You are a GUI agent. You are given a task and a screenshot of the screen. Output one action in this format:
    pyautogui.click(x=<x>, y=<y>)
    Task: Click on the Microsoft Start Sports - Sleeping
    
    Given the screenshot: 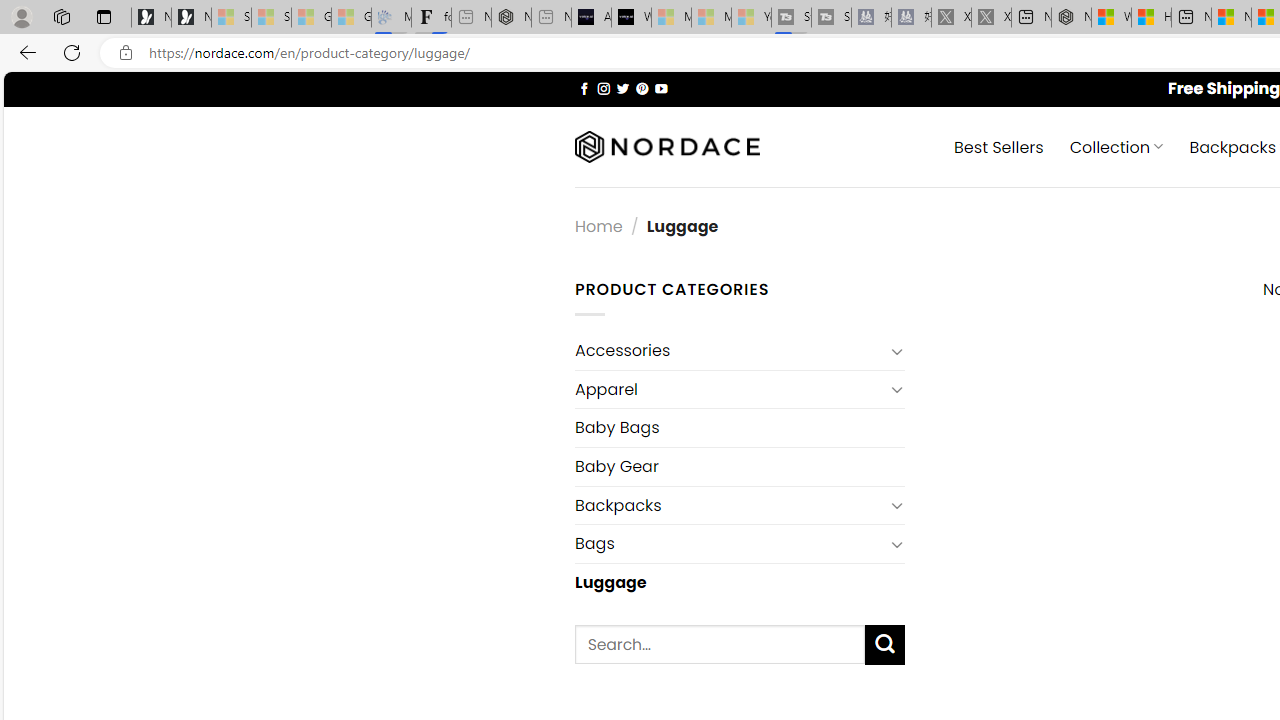 What is the action you would take?
    pyautogui.click(x=671, y=18)
    